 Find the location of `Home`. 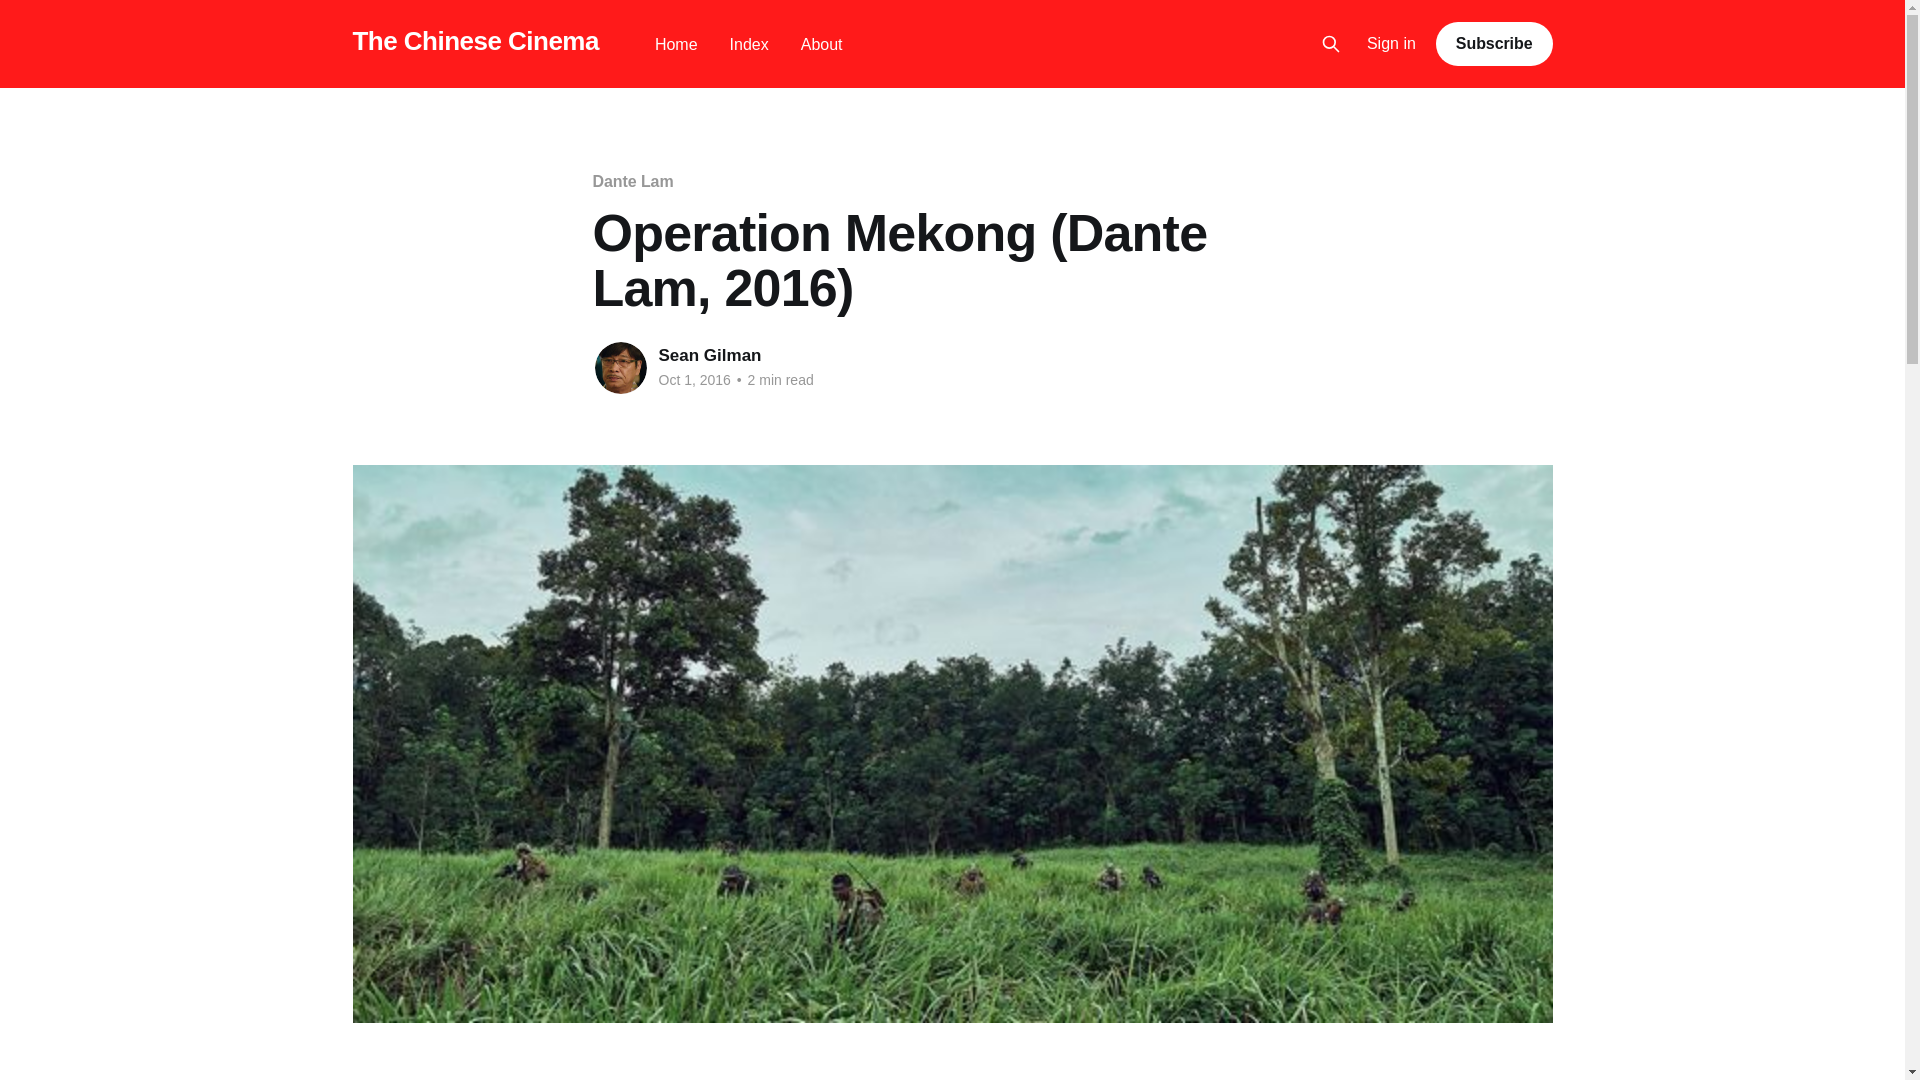

Home is located at coordinates (676, 44).